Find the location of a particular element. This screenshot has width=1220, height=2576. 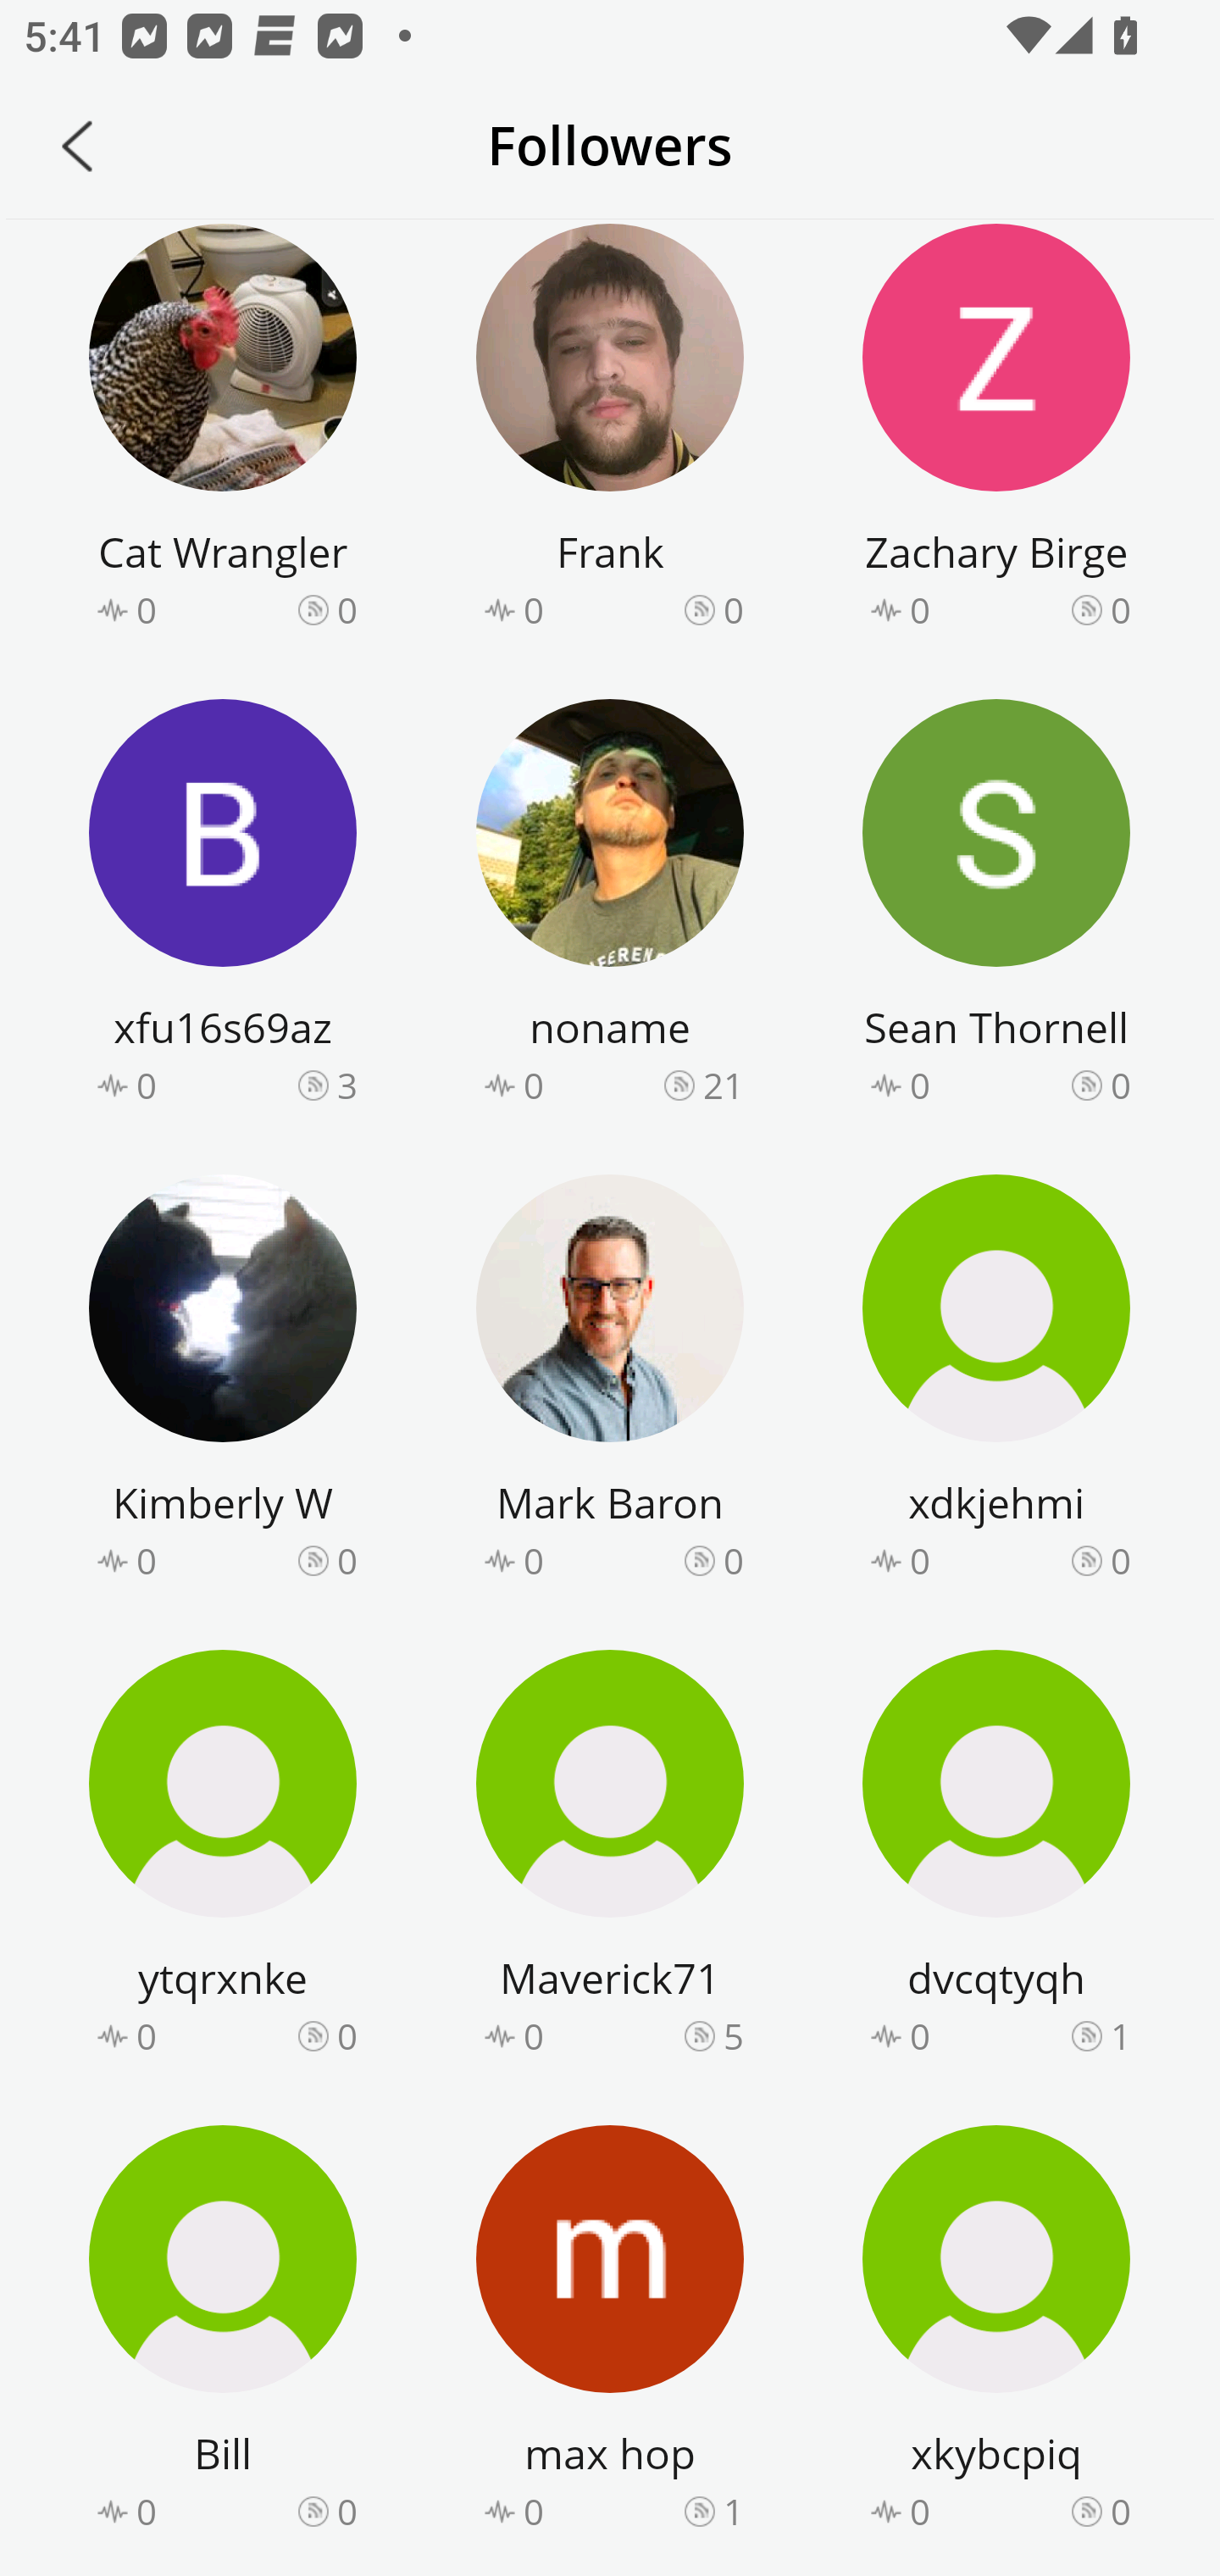

0 is located at coordinates (734, 608).